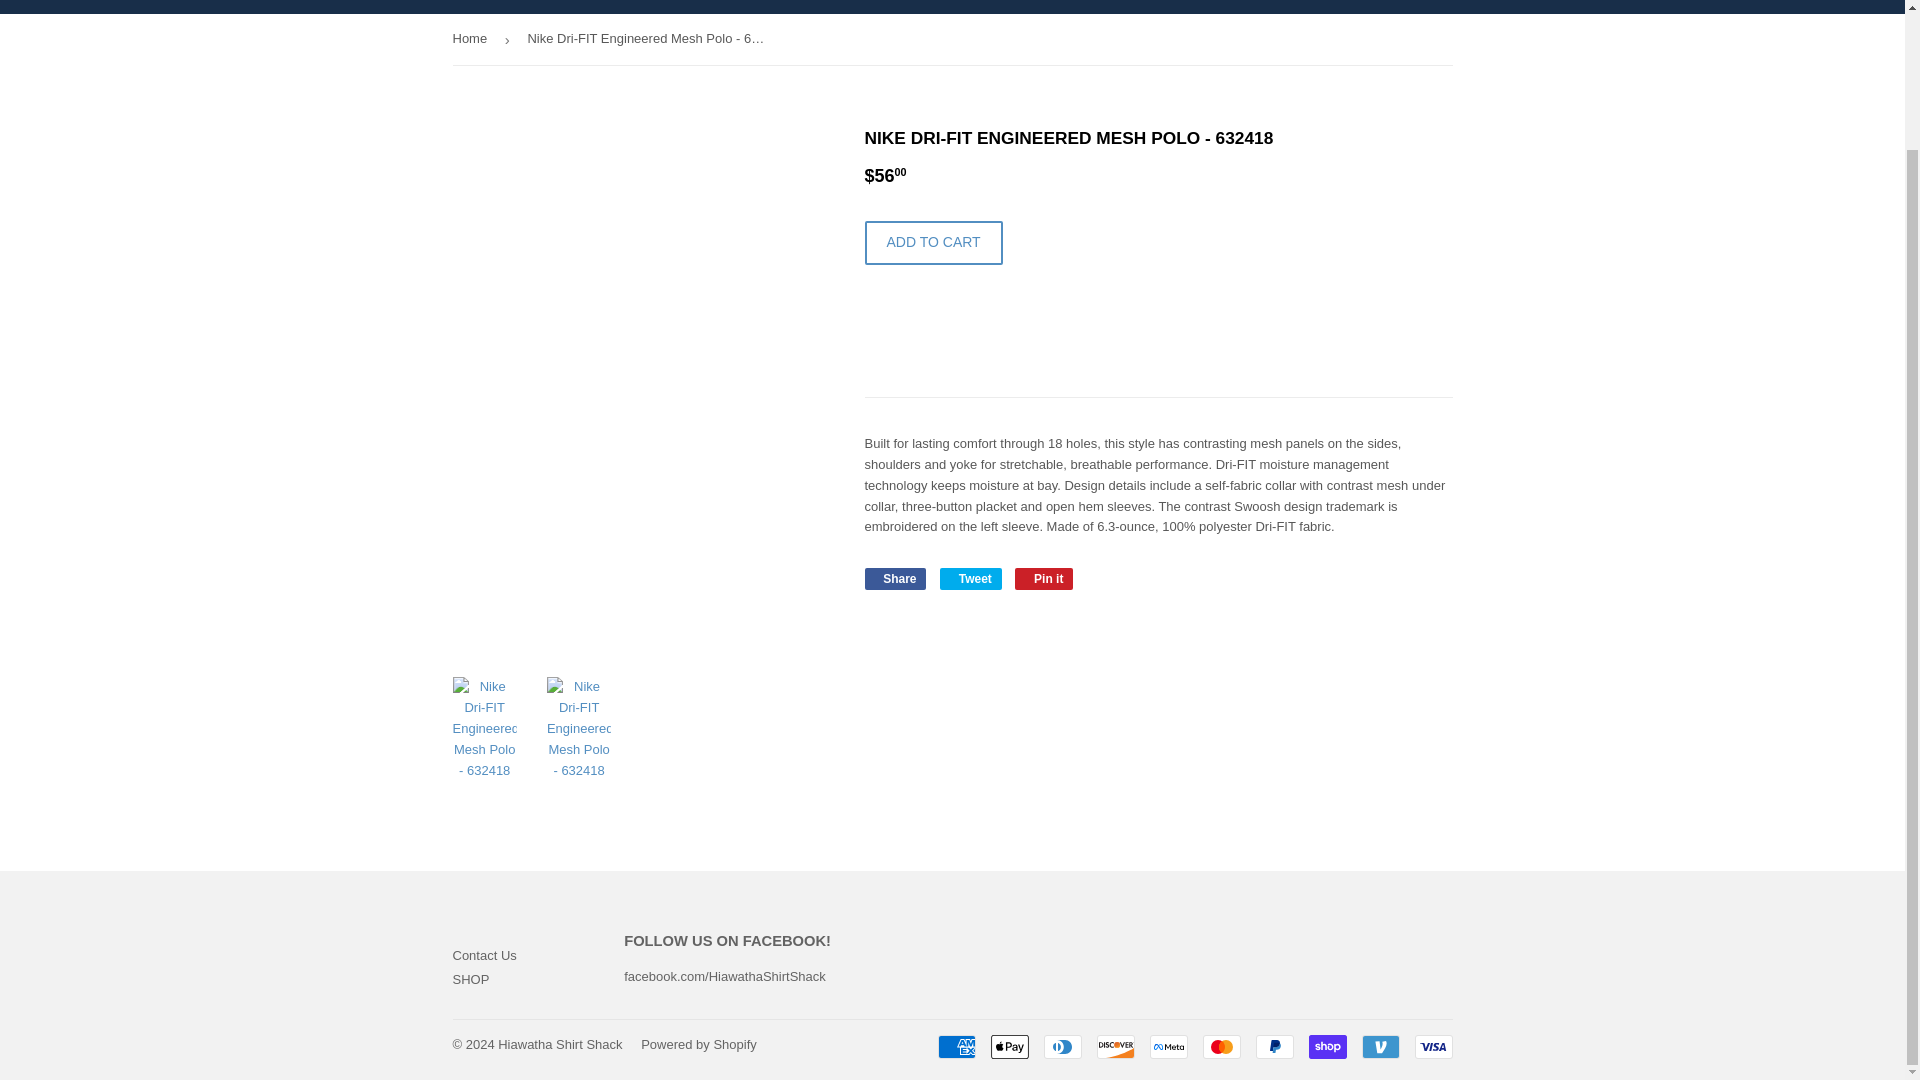  I want to click on Venmo, so click(1380, 1046).